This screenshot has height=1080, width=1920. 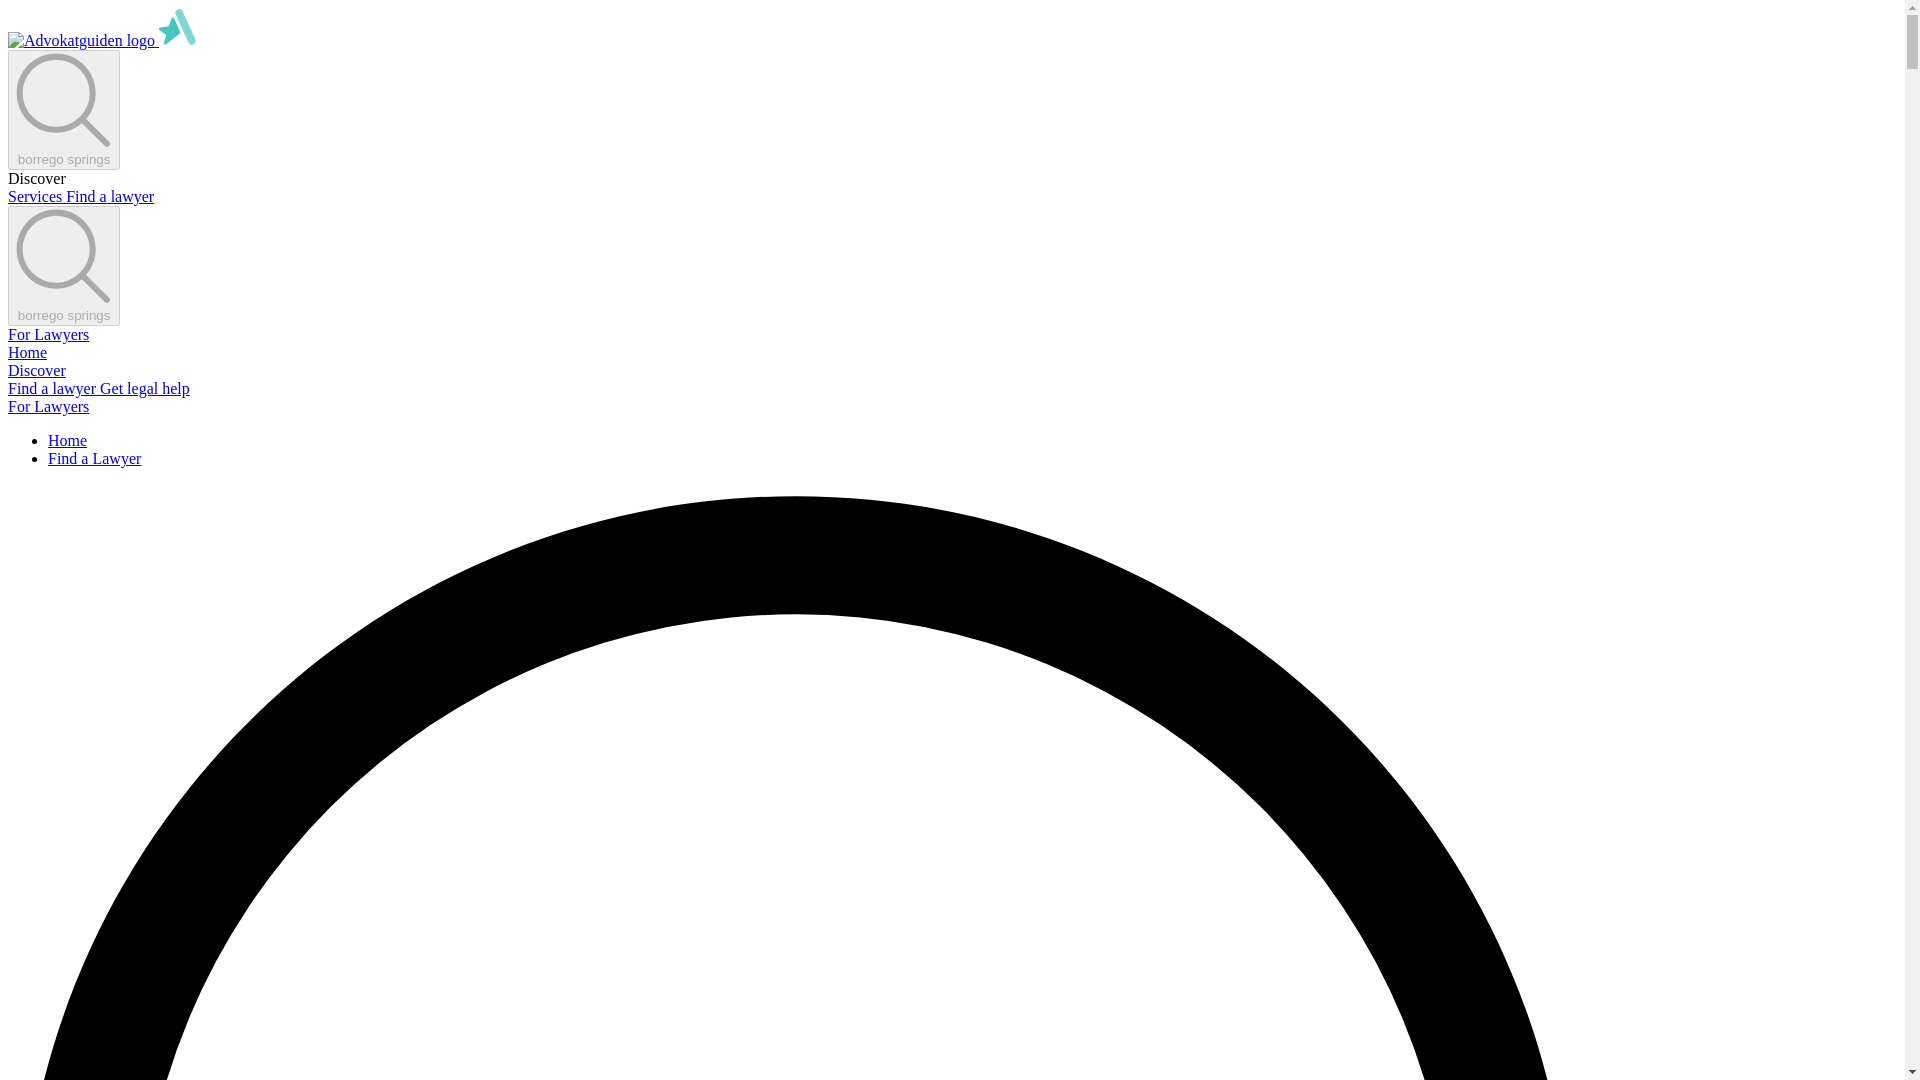 I want to click on Find a lawyer, so click(x=109, y=196).